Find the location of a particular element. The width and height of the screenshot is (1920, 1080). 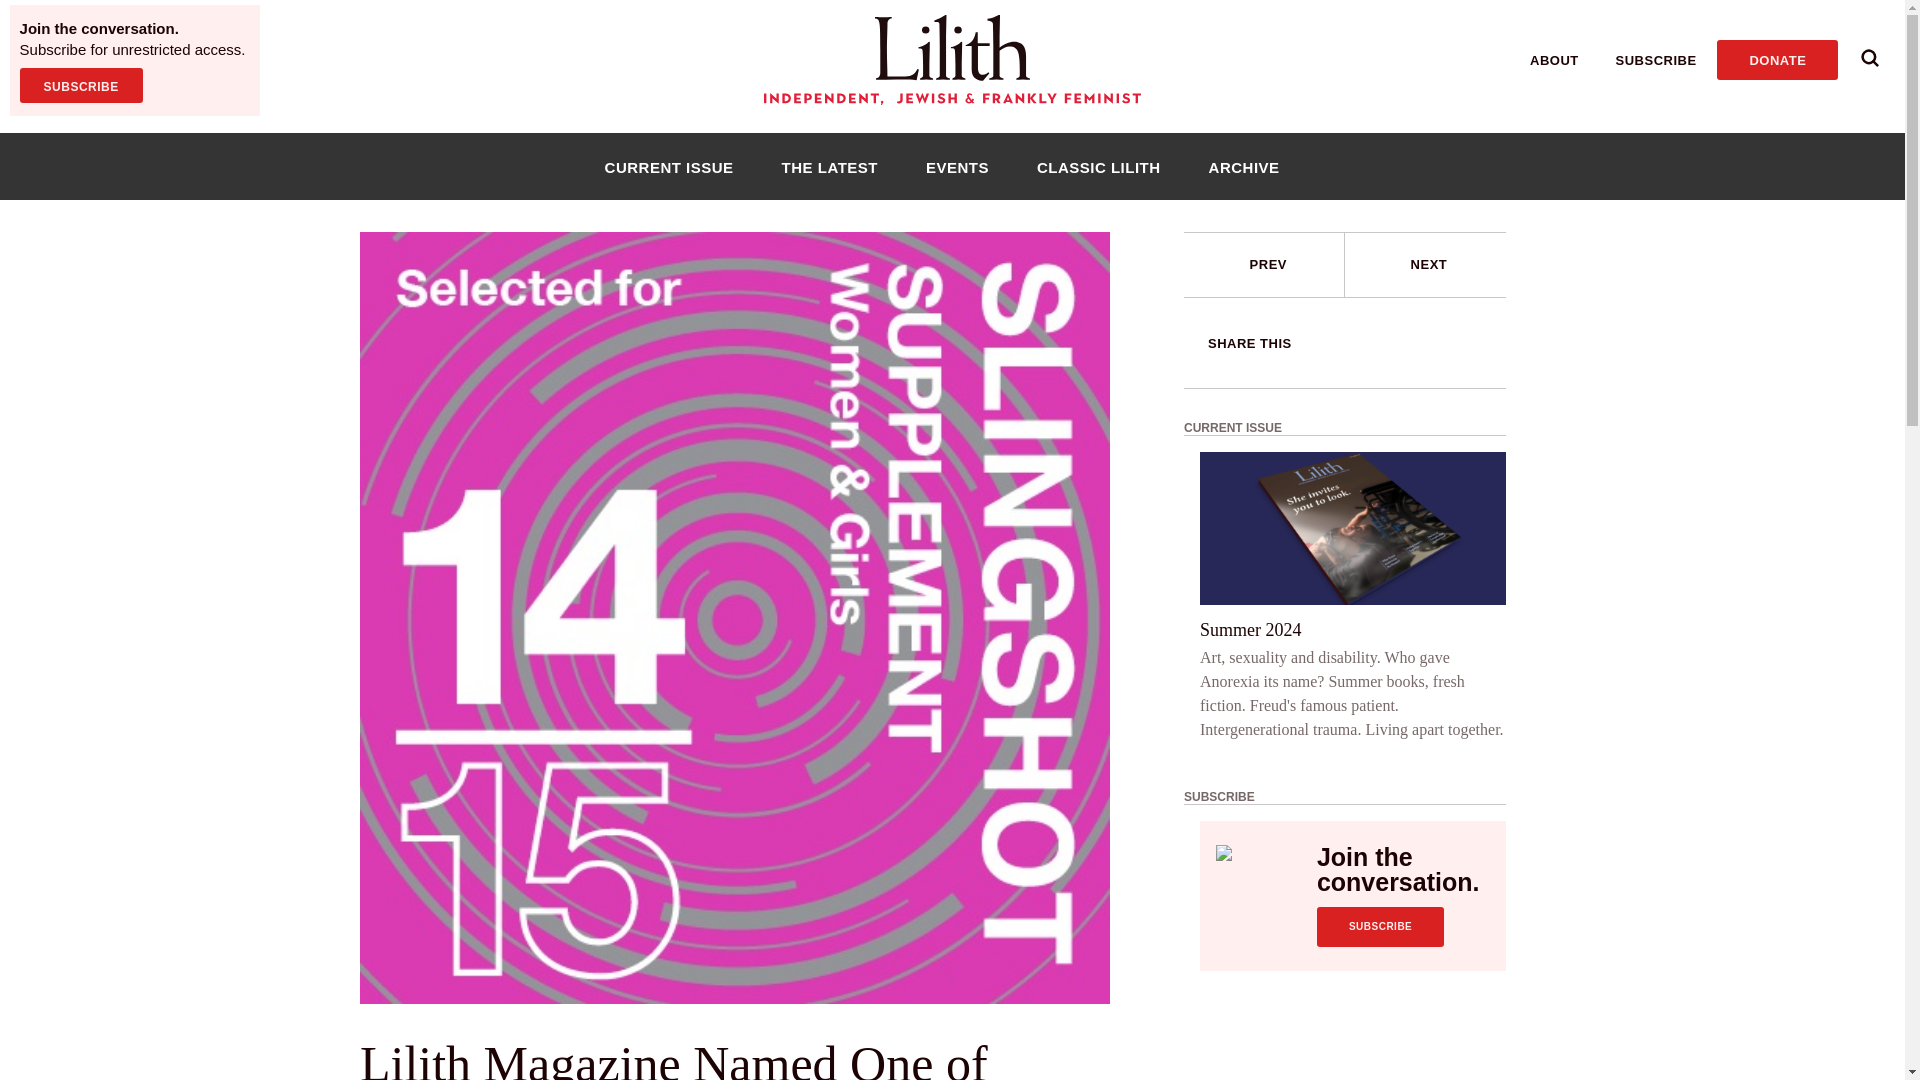

THE LATEST is located at coordinates (829, 166).